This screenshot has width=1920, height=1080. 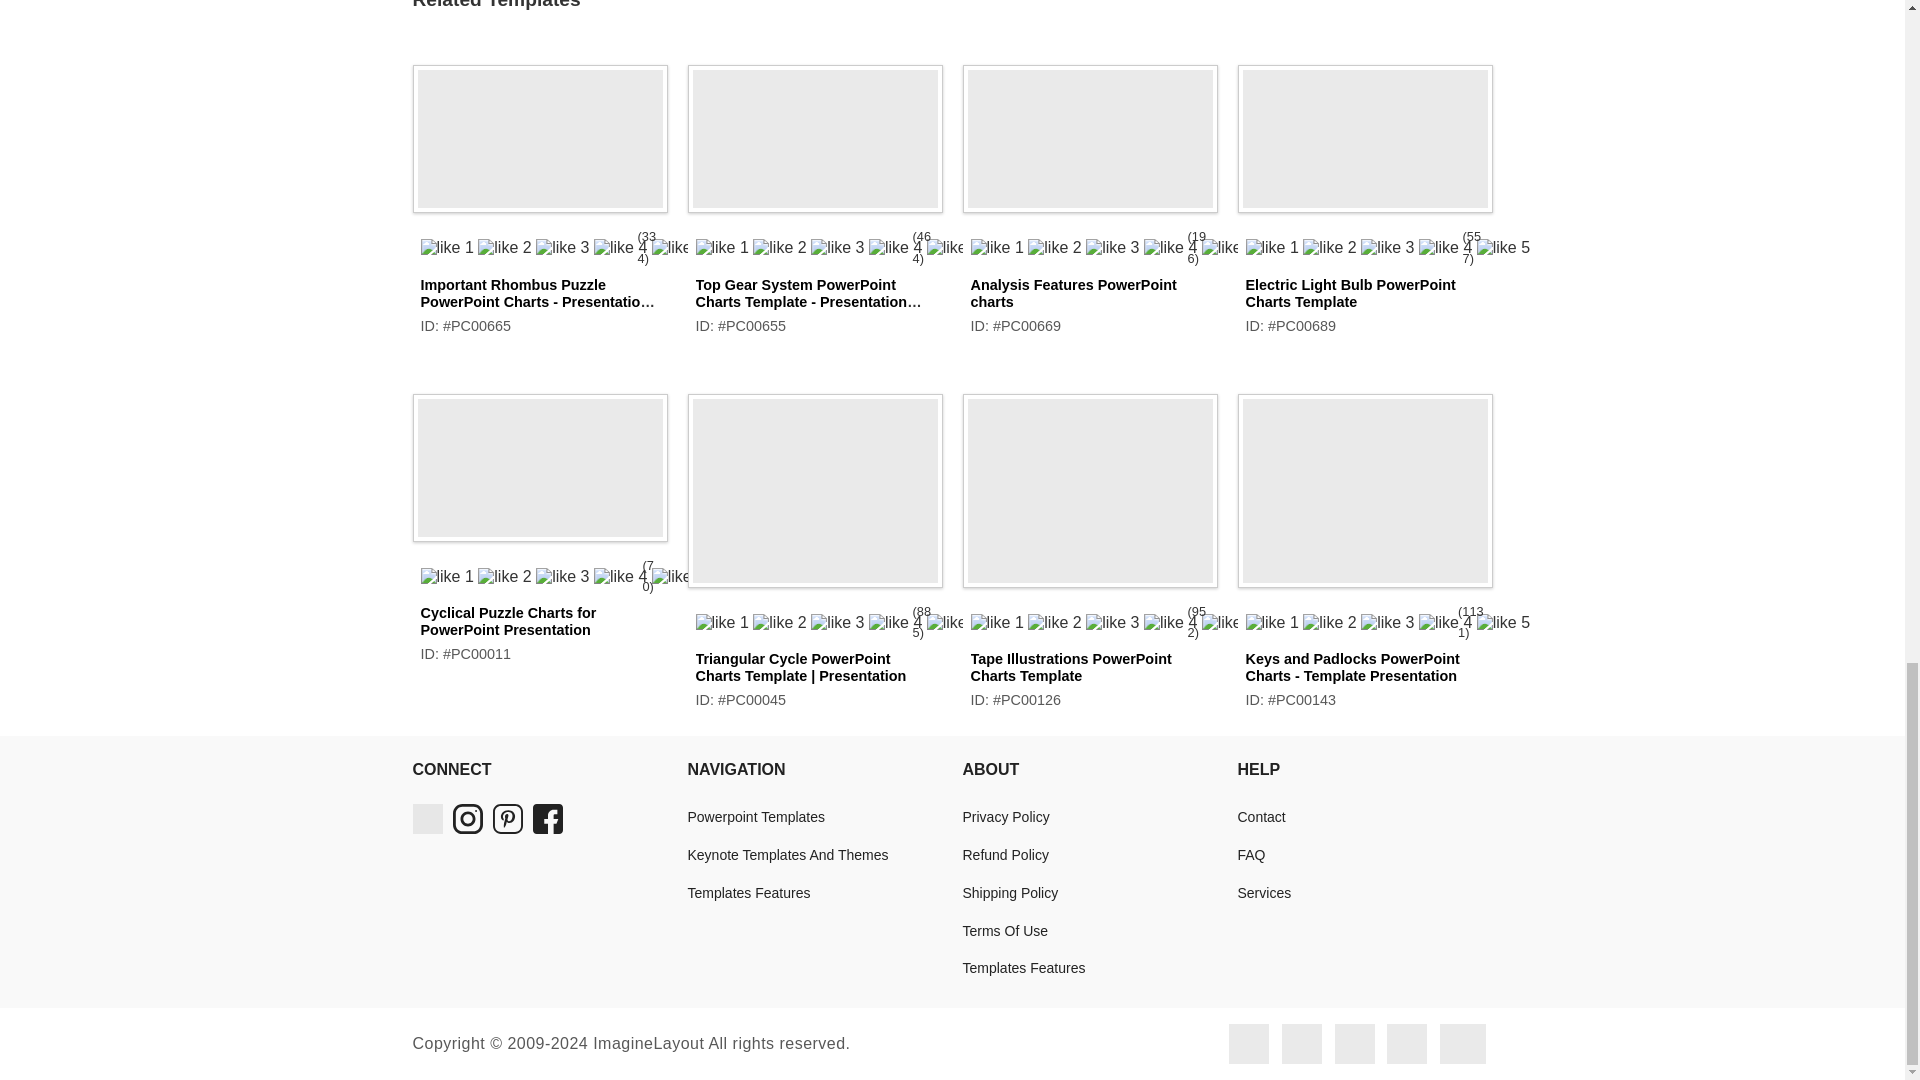 I want to click on 3 out of 5 stars, so click(x=800, y=246).